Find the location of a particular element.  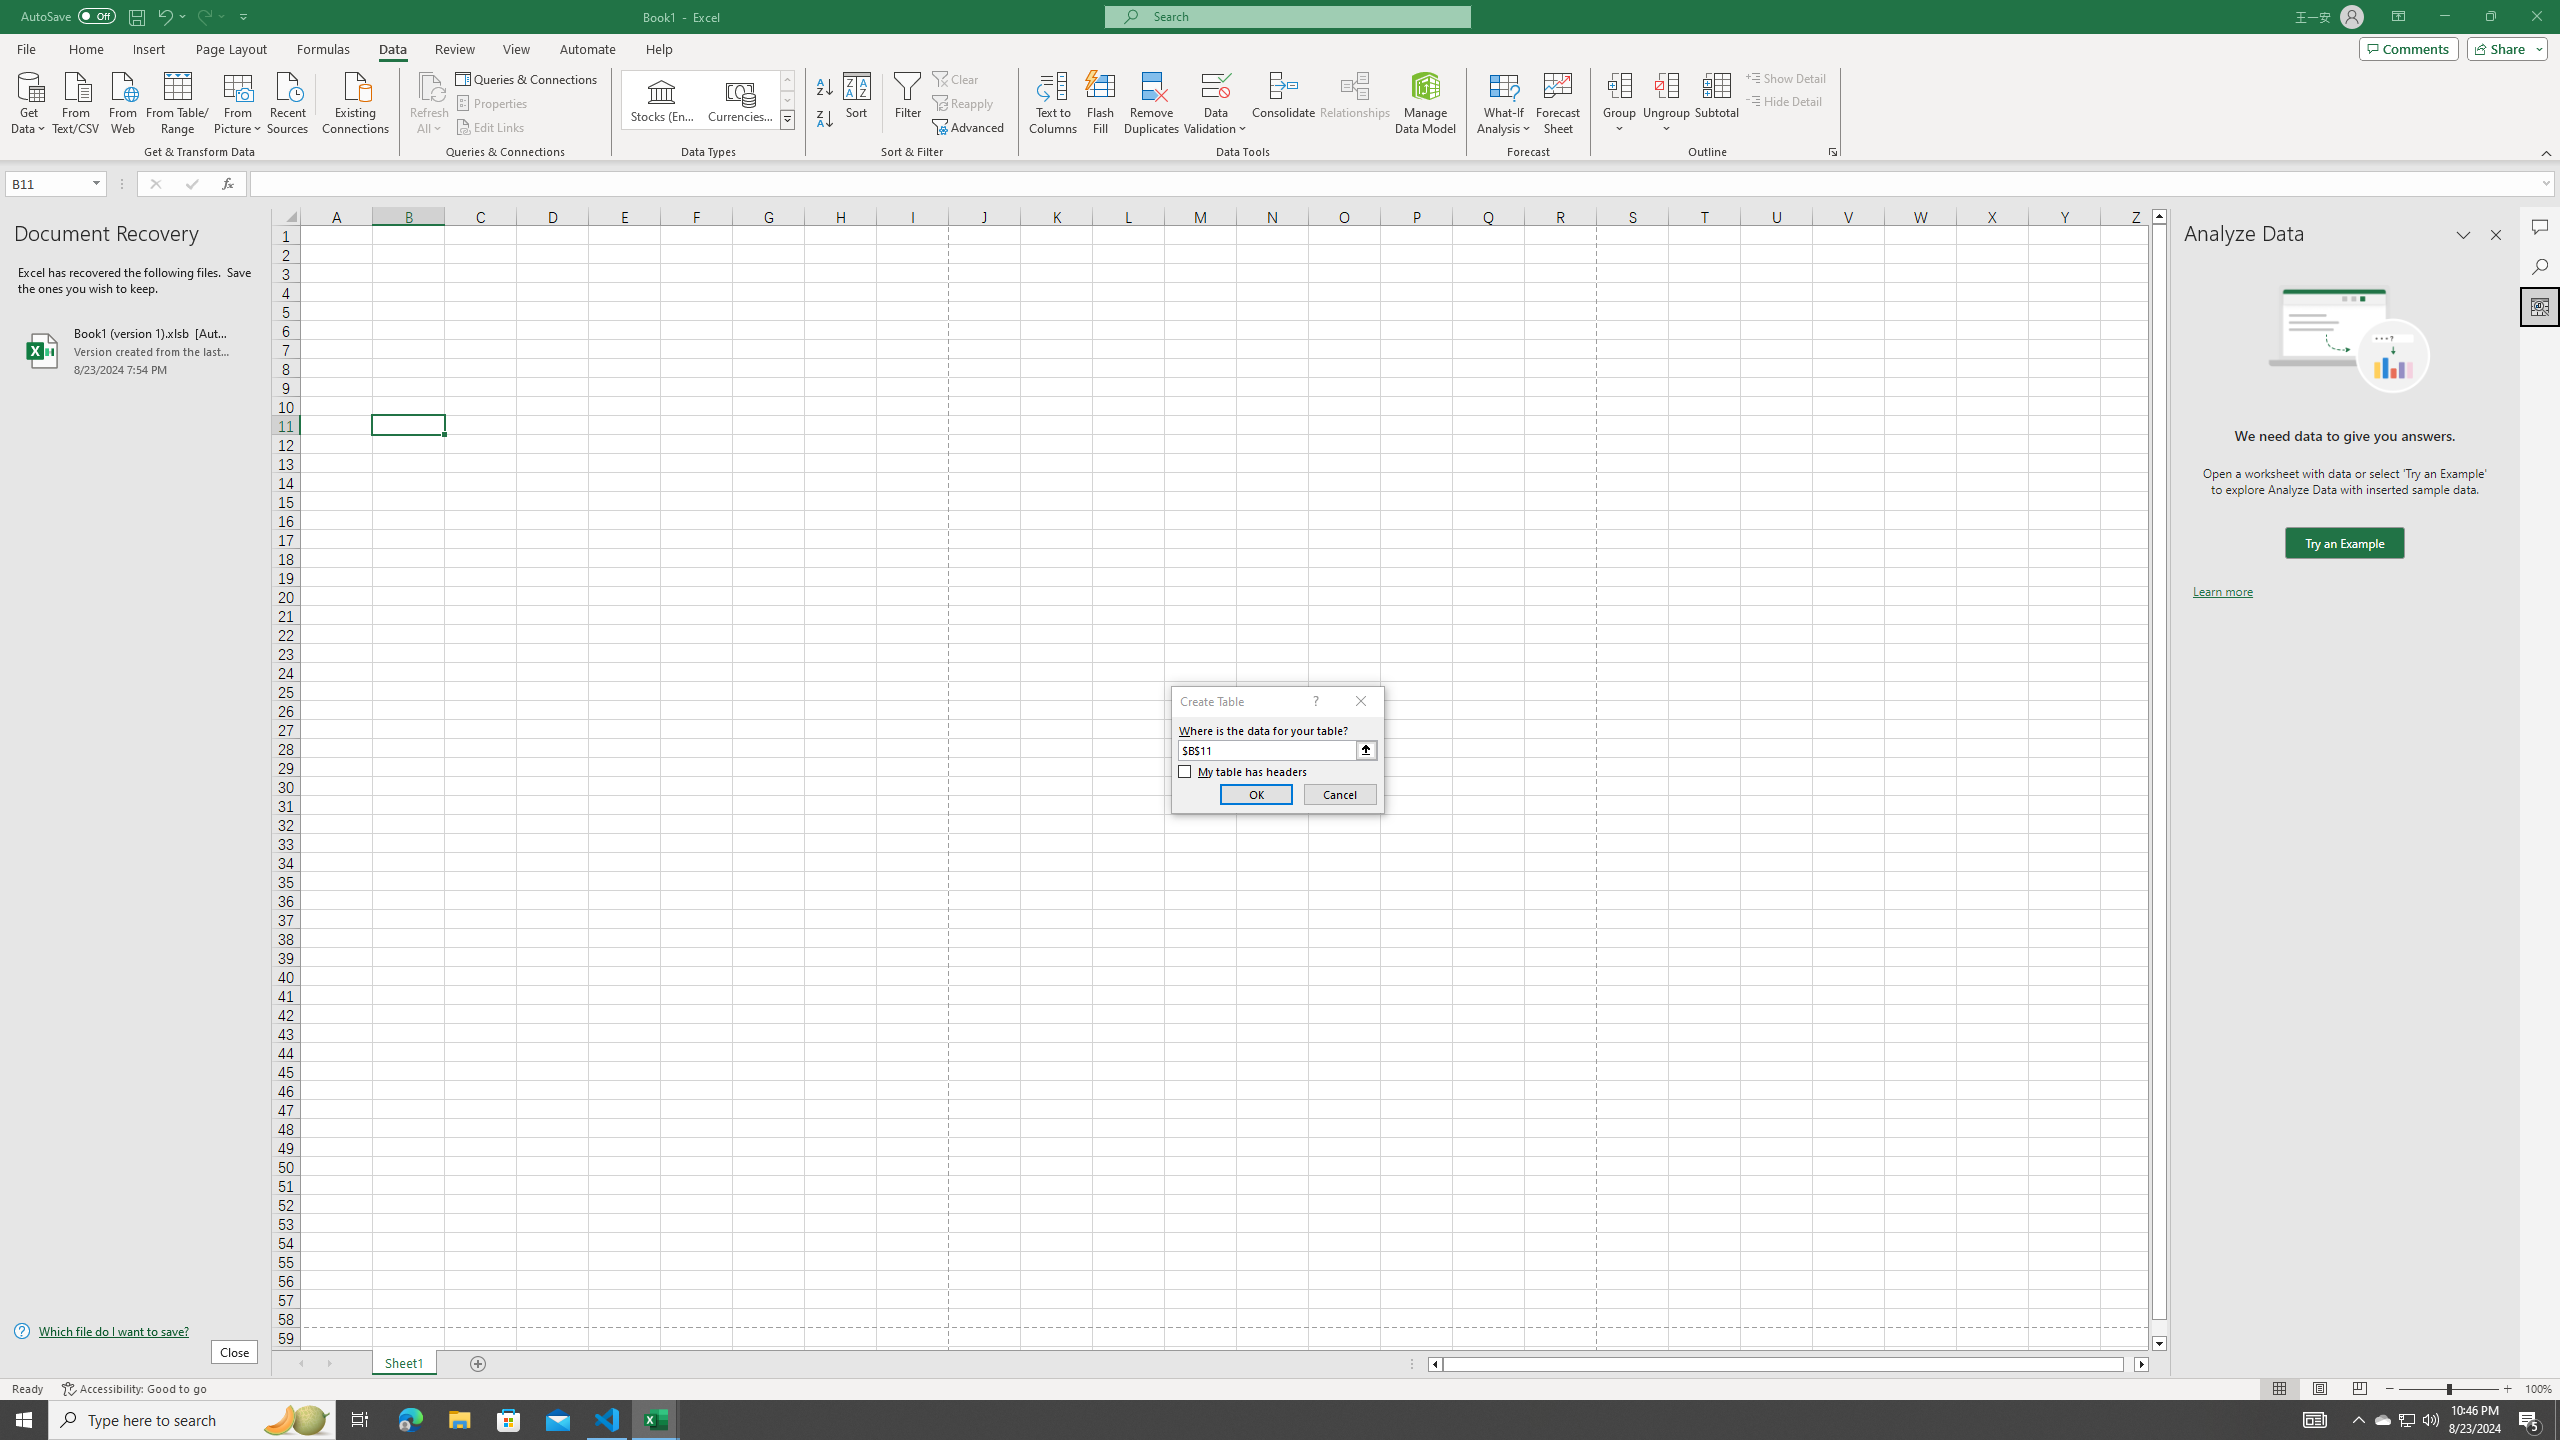

Remove Duplicates is located at coordinates (1152, 103).